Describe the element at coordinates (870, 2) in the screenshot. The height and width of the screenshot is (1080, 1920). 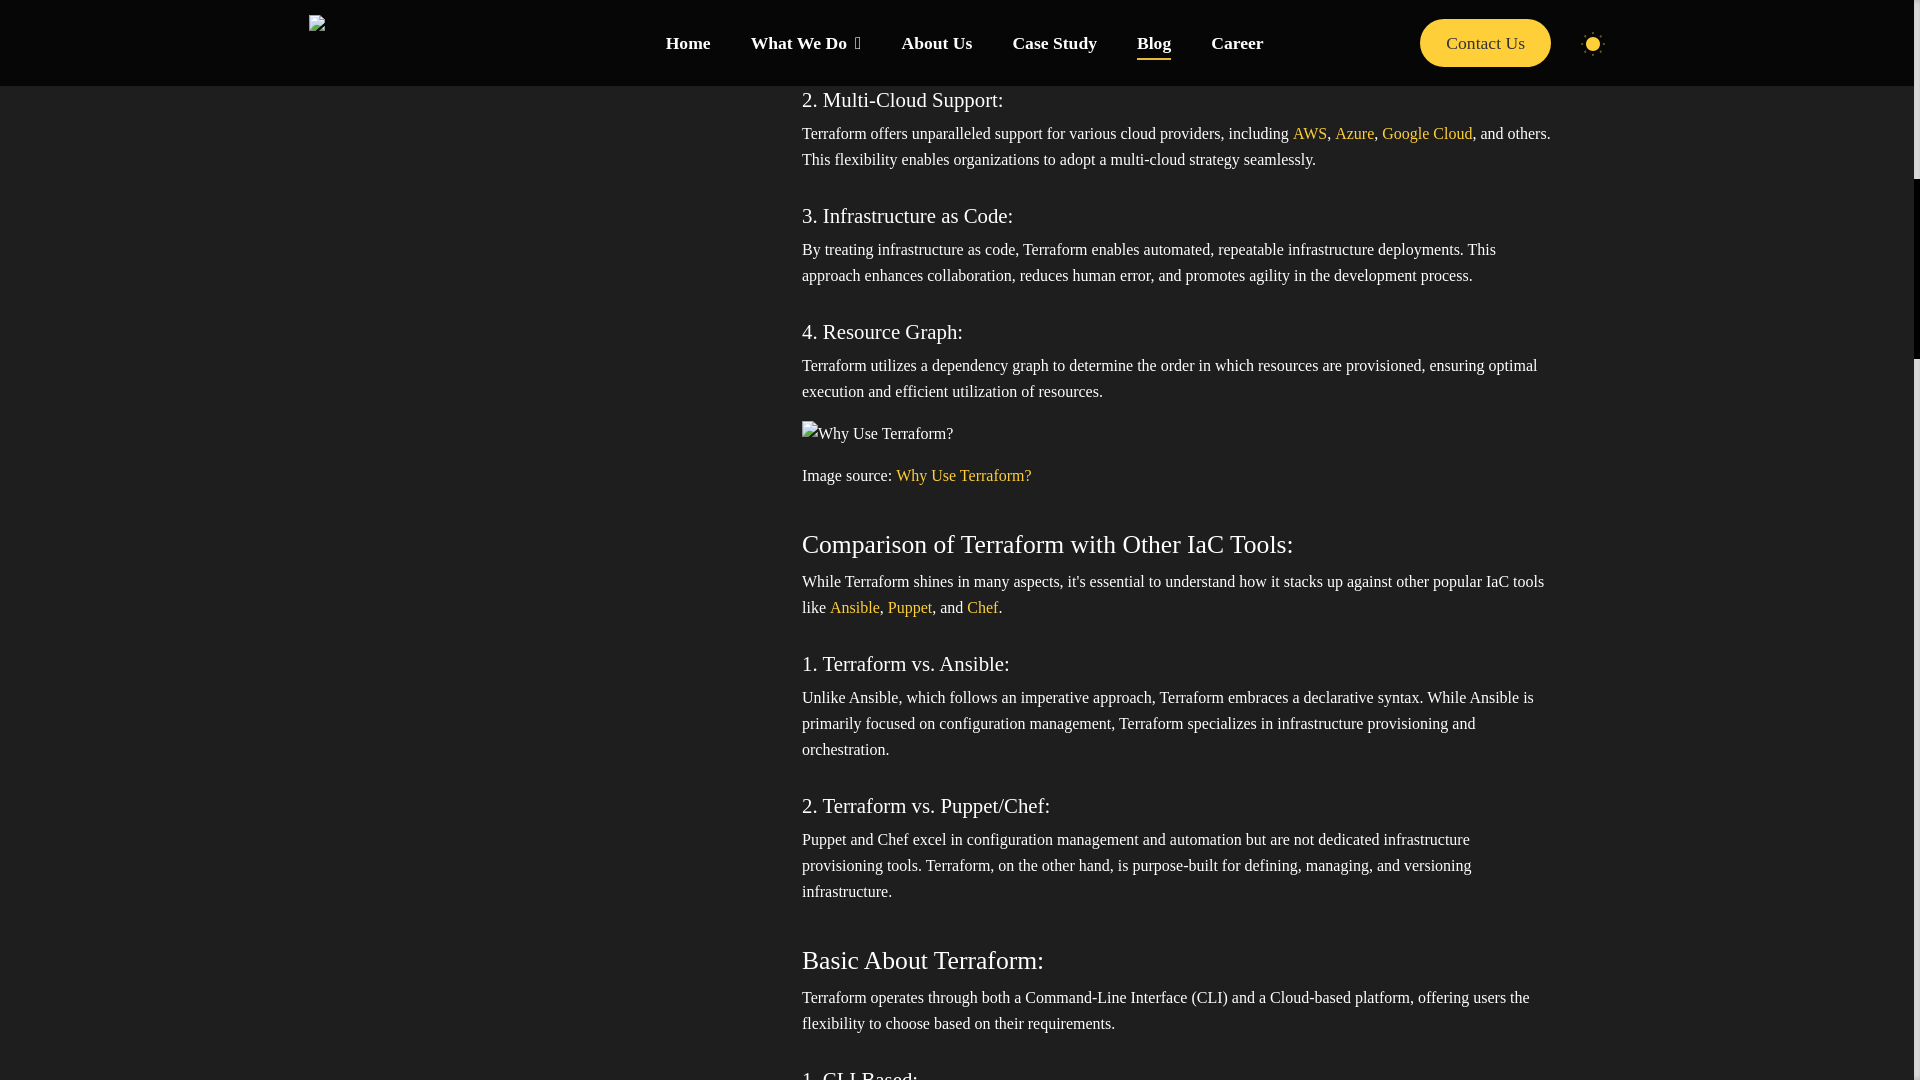
I see `Terraform` at that location.